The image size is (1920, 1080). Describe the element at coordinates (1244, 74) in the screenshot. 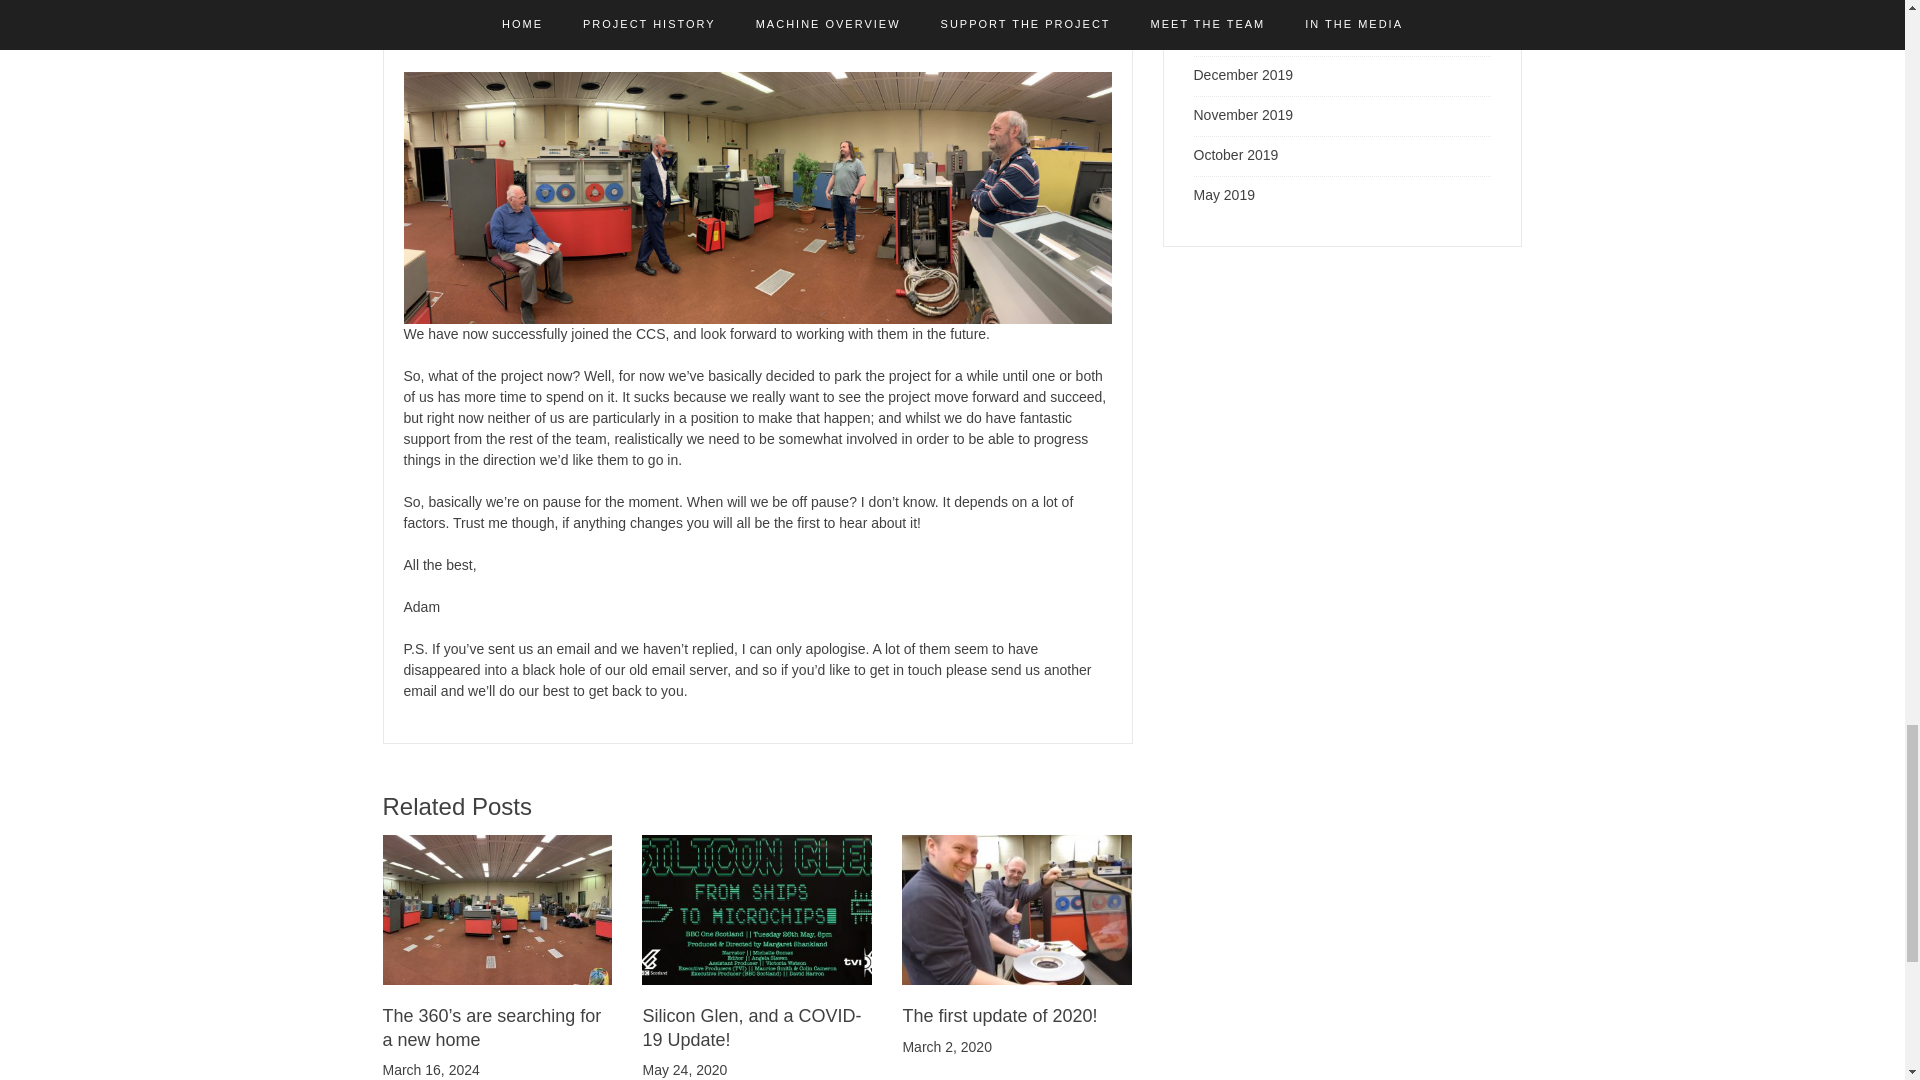

I see `December 2019` at that location.